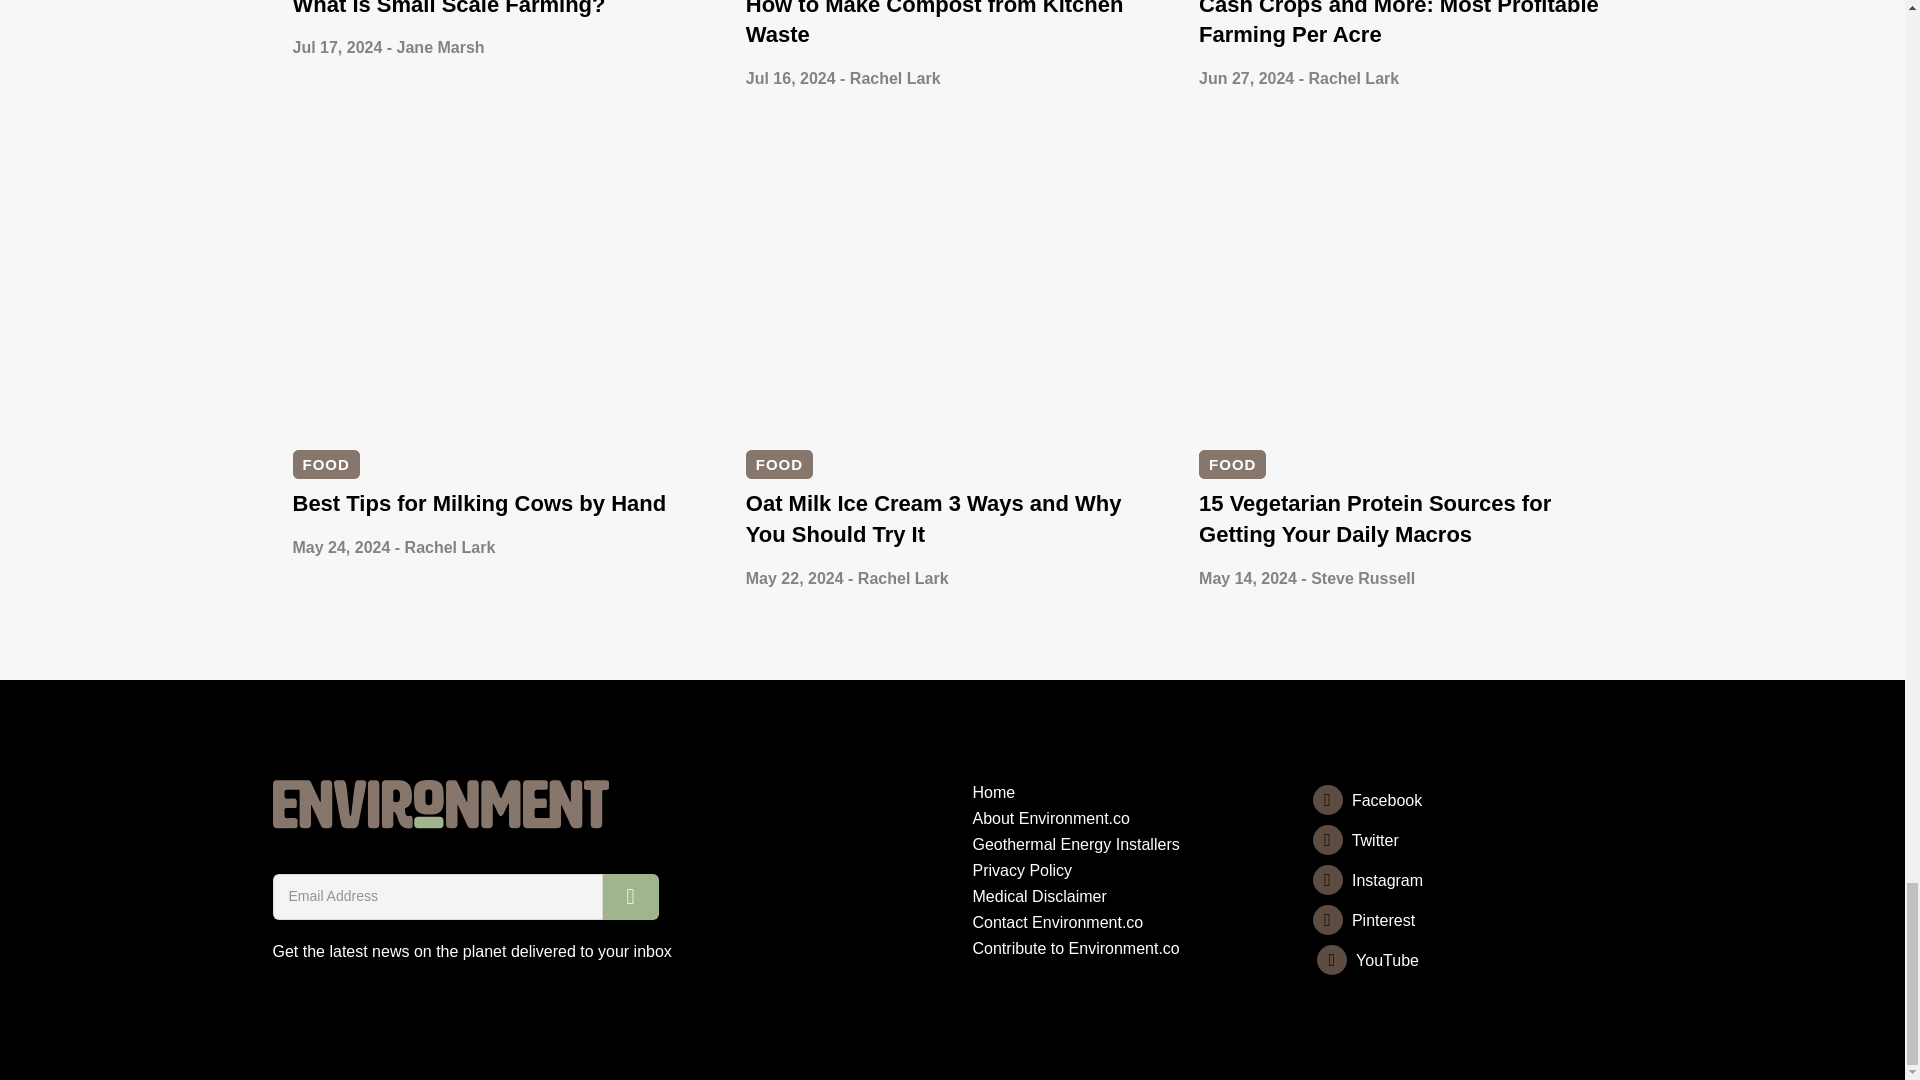  What do you see at coordinates (895, 78) in the screenshot?
I see `Rachel Lark` at bounding box center [895, 78].